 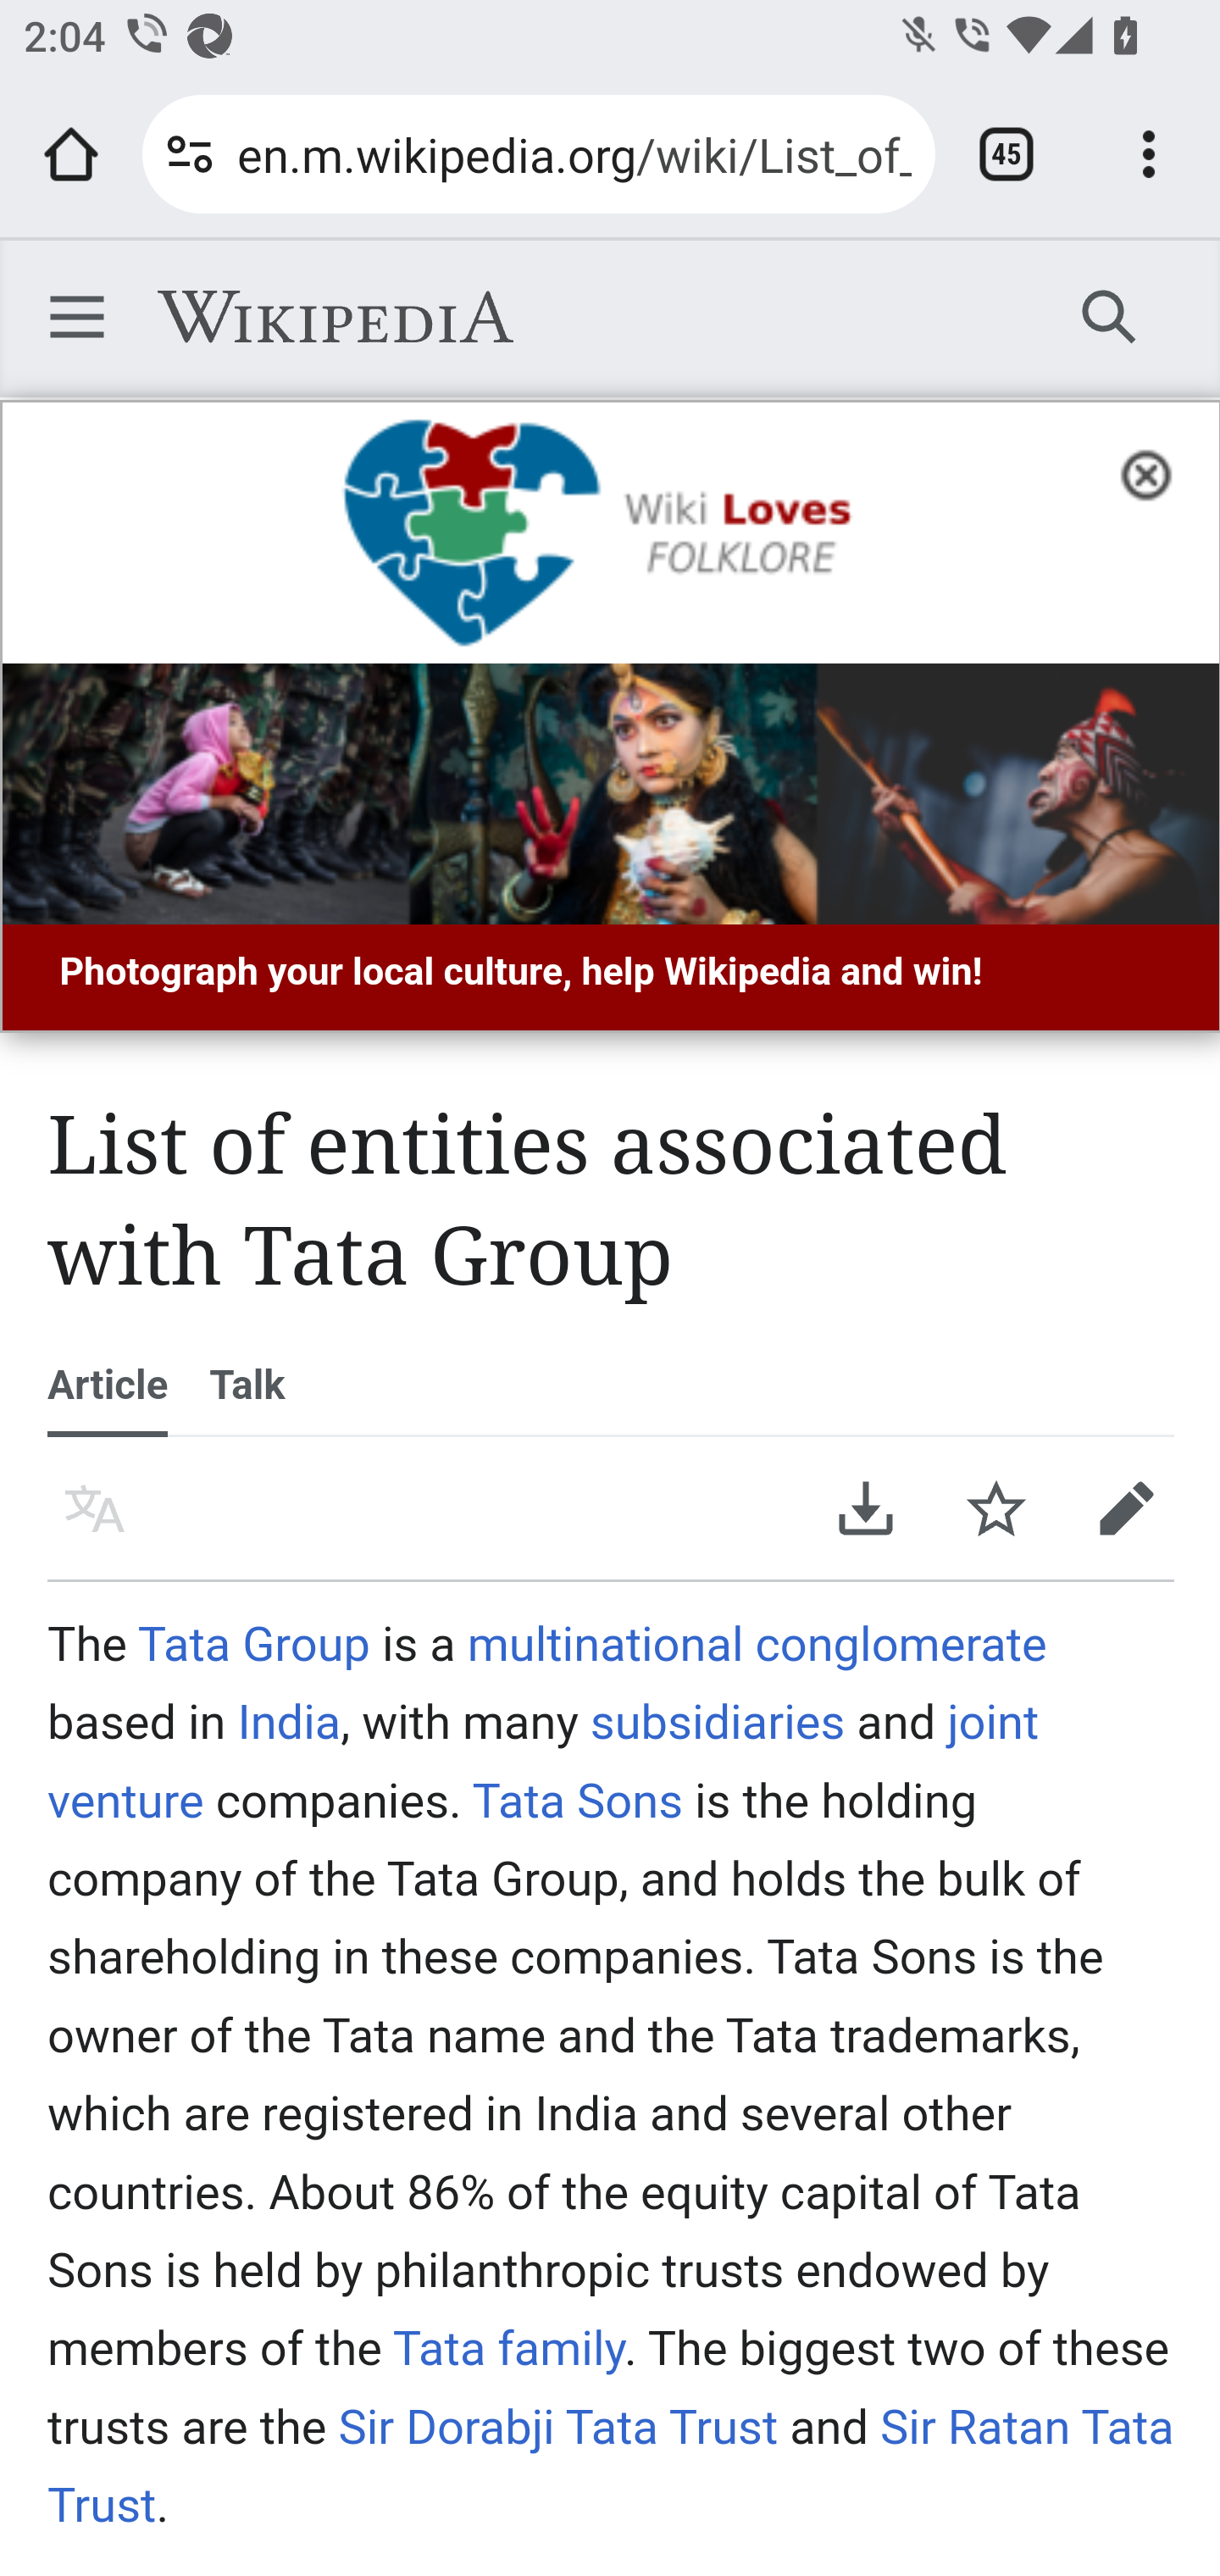 What do you see at coordinates (865, 1508) in the screenshot?
I see `Download PDF` at bounding box center [865, 1508].